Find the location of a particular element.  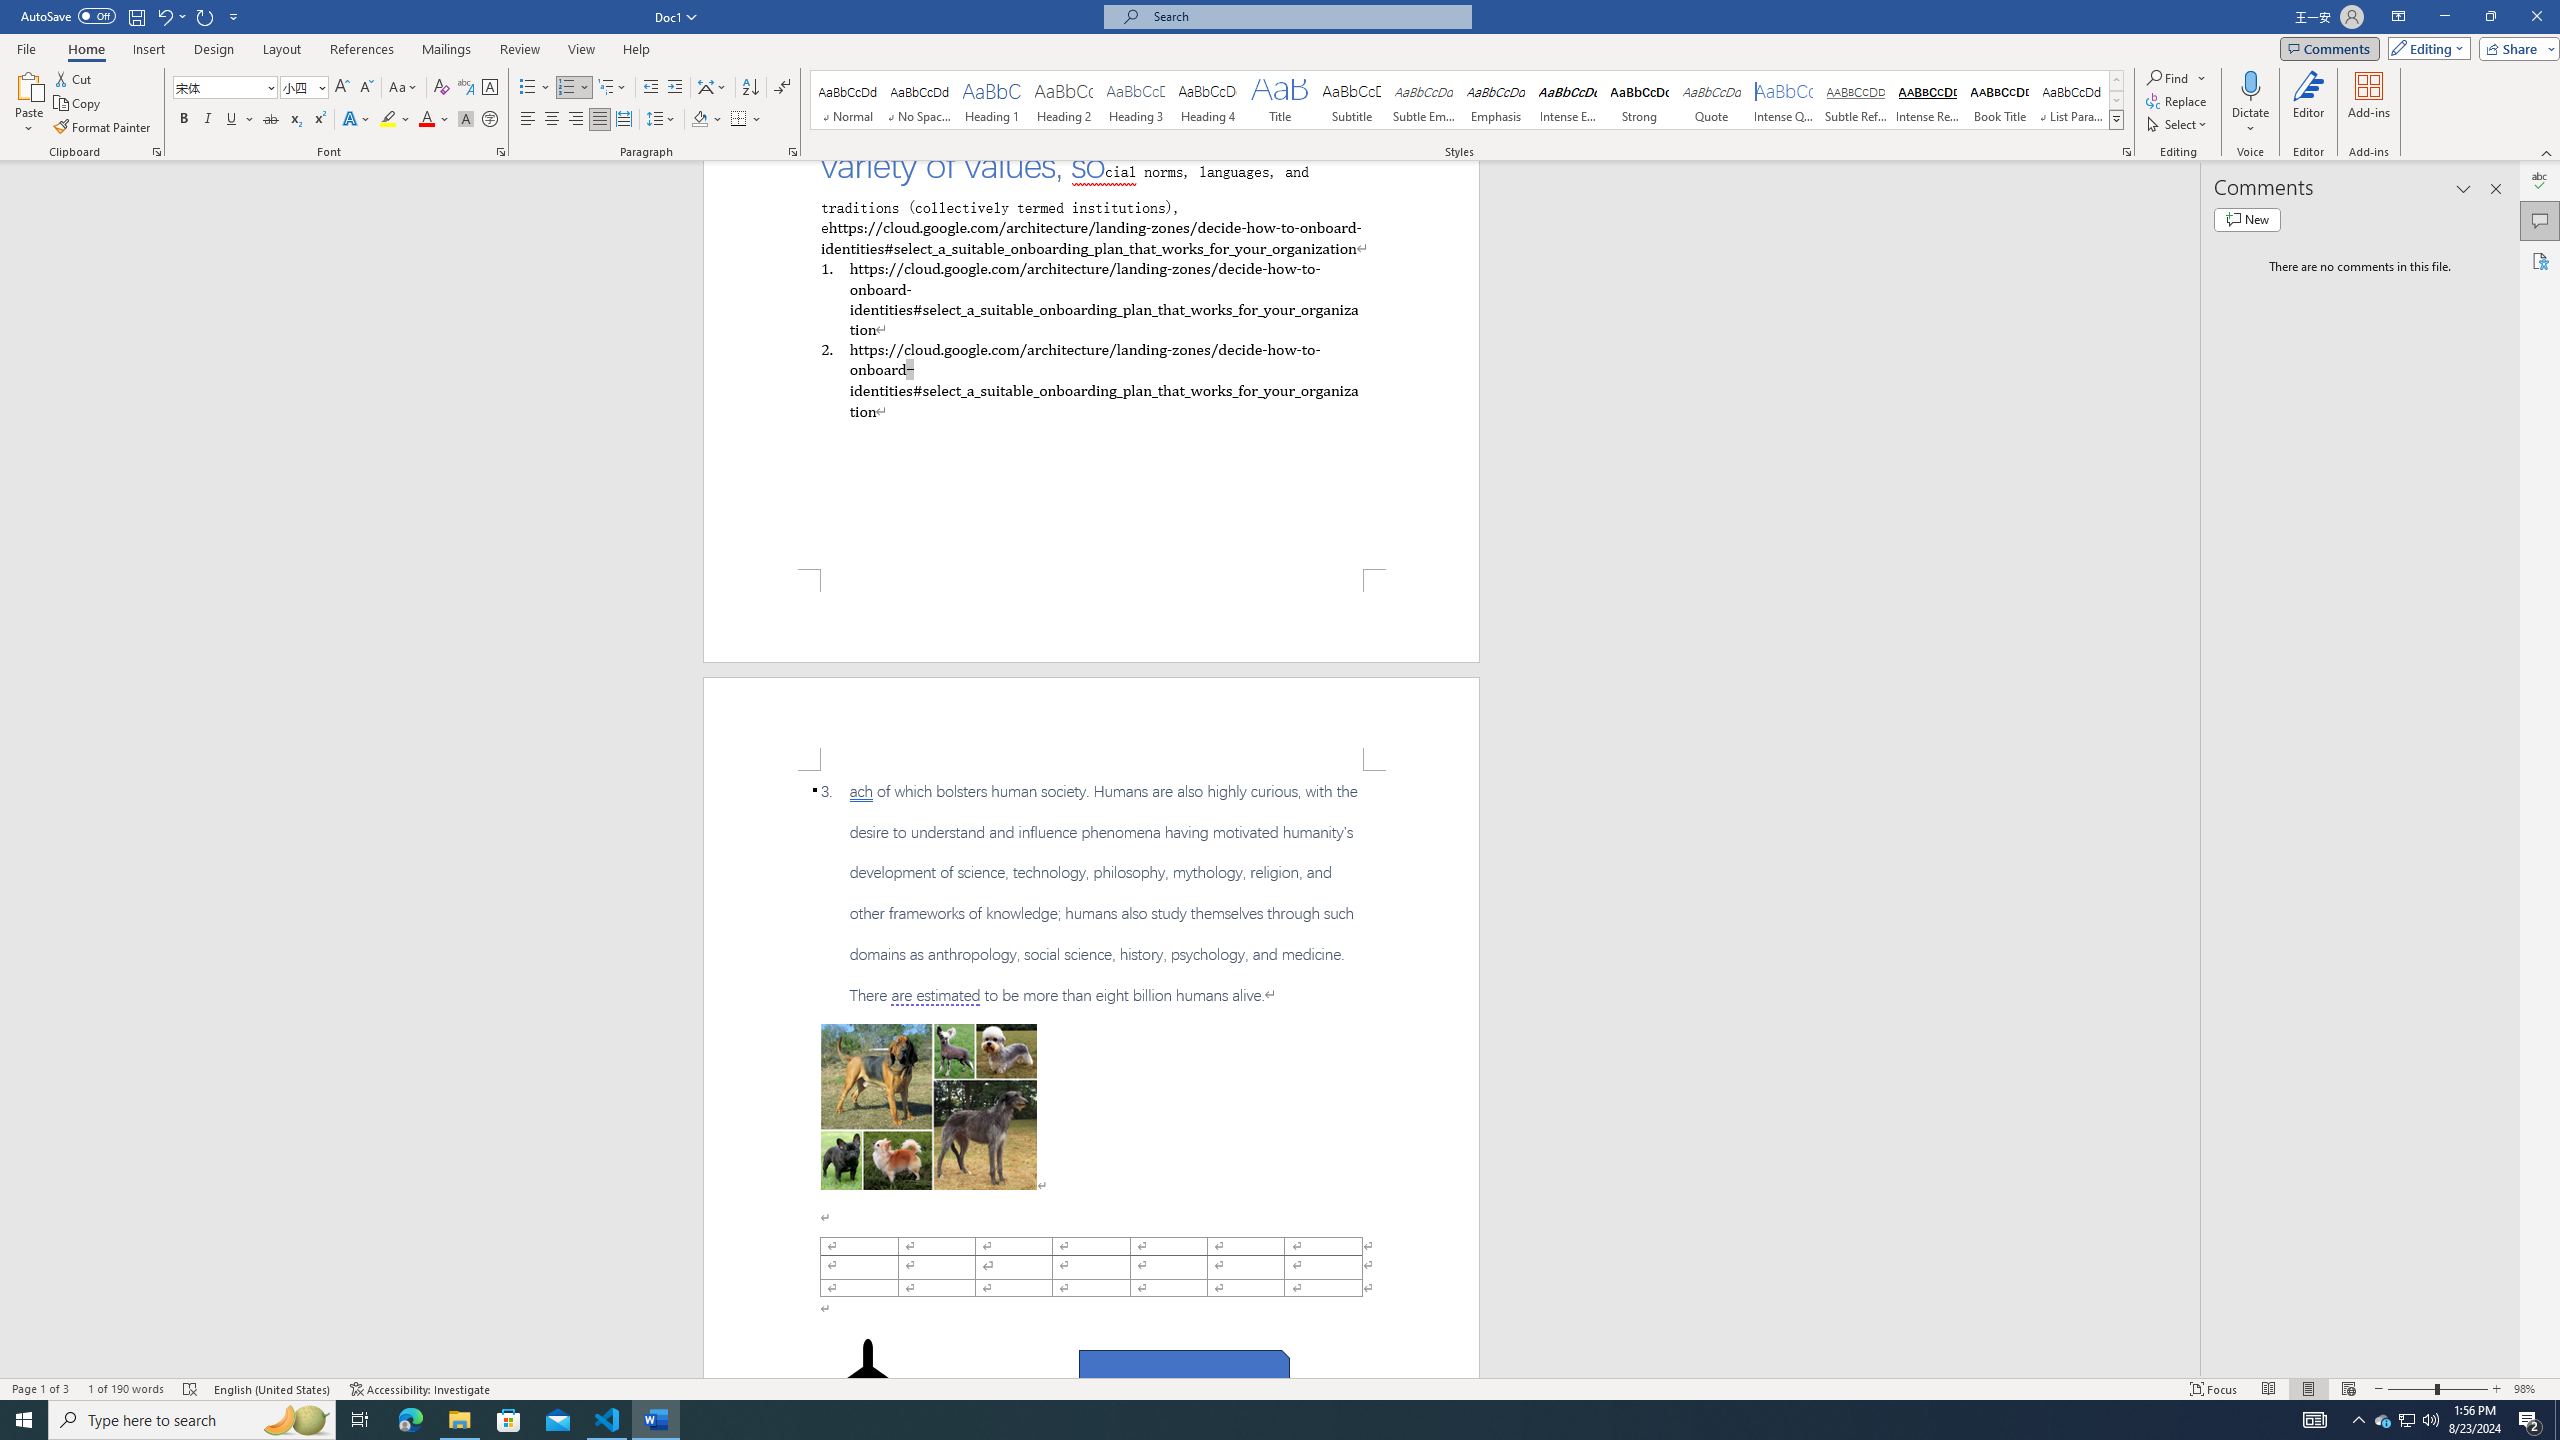

Subtle Reference is located at coordinates (1856, 100).